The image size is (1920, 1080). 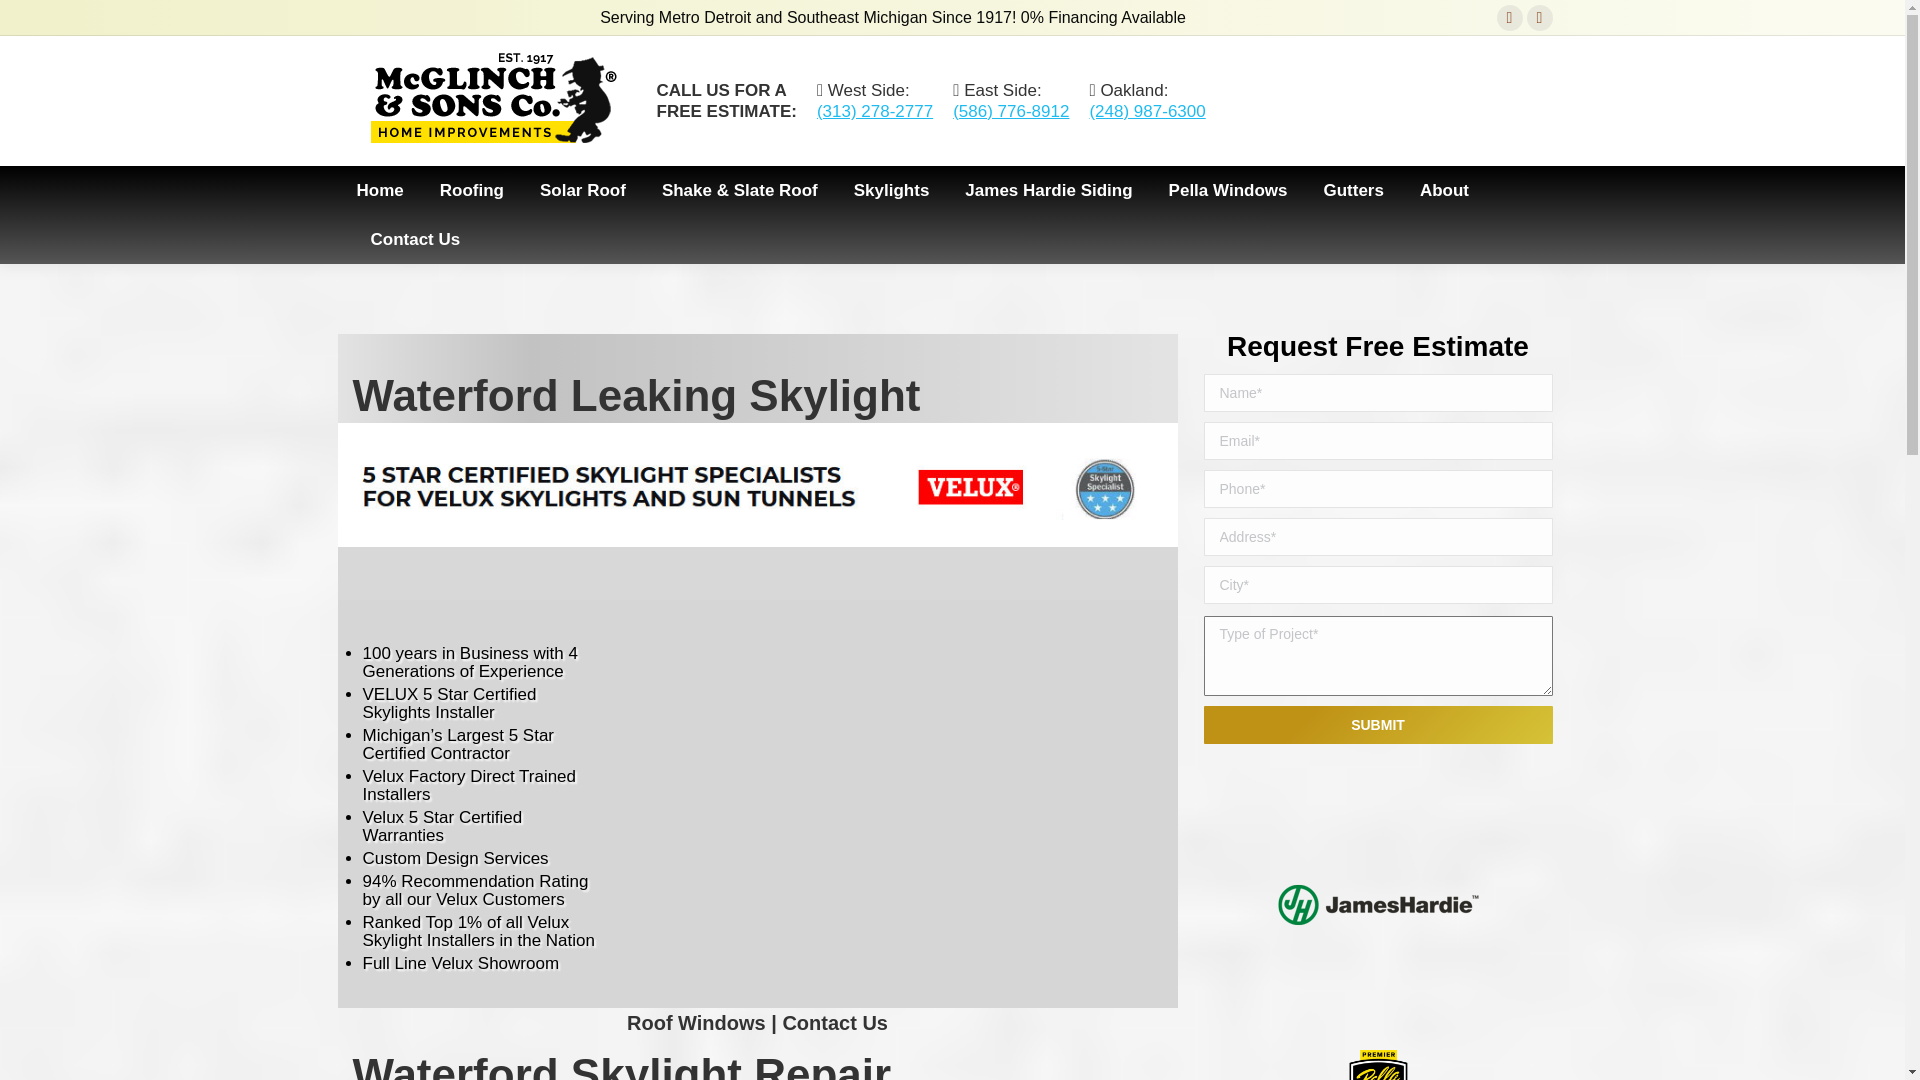 I want to click on Gutters, so click(x=1352, y=190).